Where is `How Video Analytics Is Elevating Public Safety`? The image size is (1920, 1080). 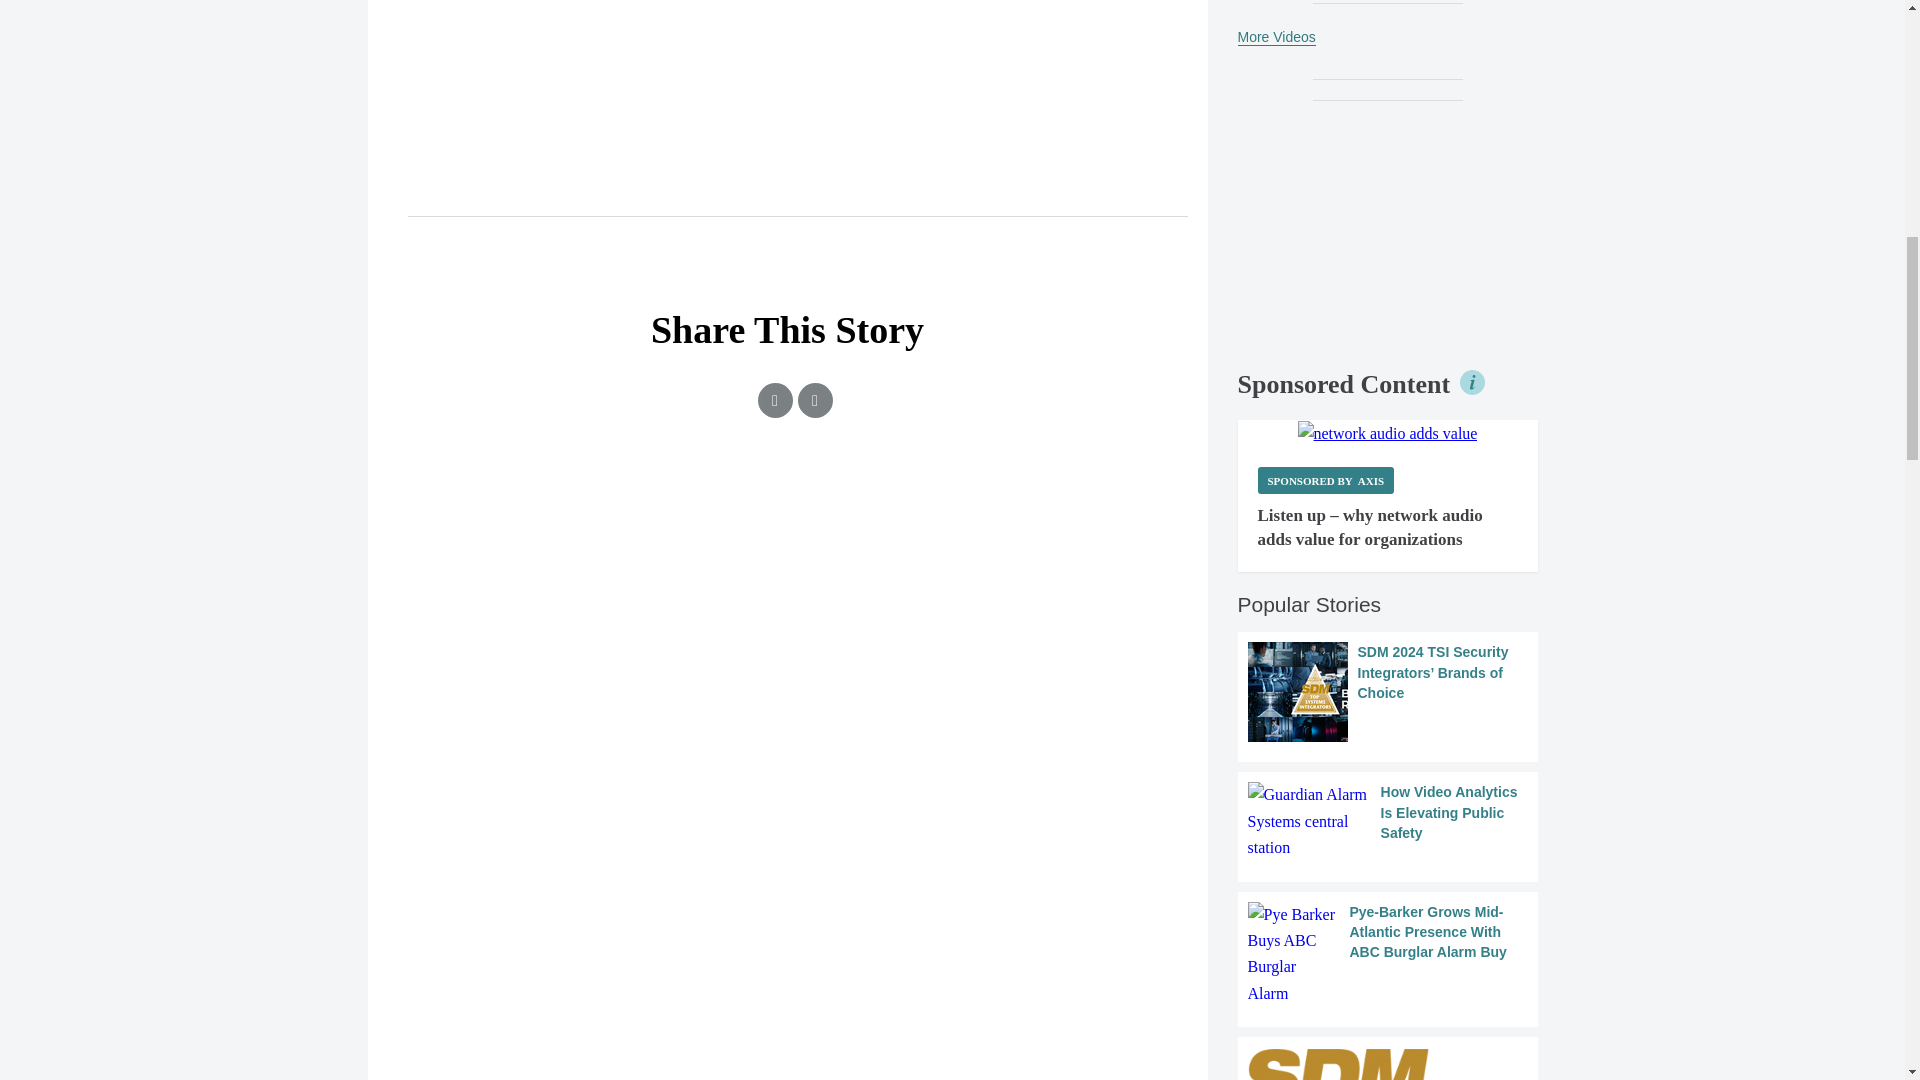 How Video Analytics Is Elevating Public Safety is located at coordinates (1388, 820).